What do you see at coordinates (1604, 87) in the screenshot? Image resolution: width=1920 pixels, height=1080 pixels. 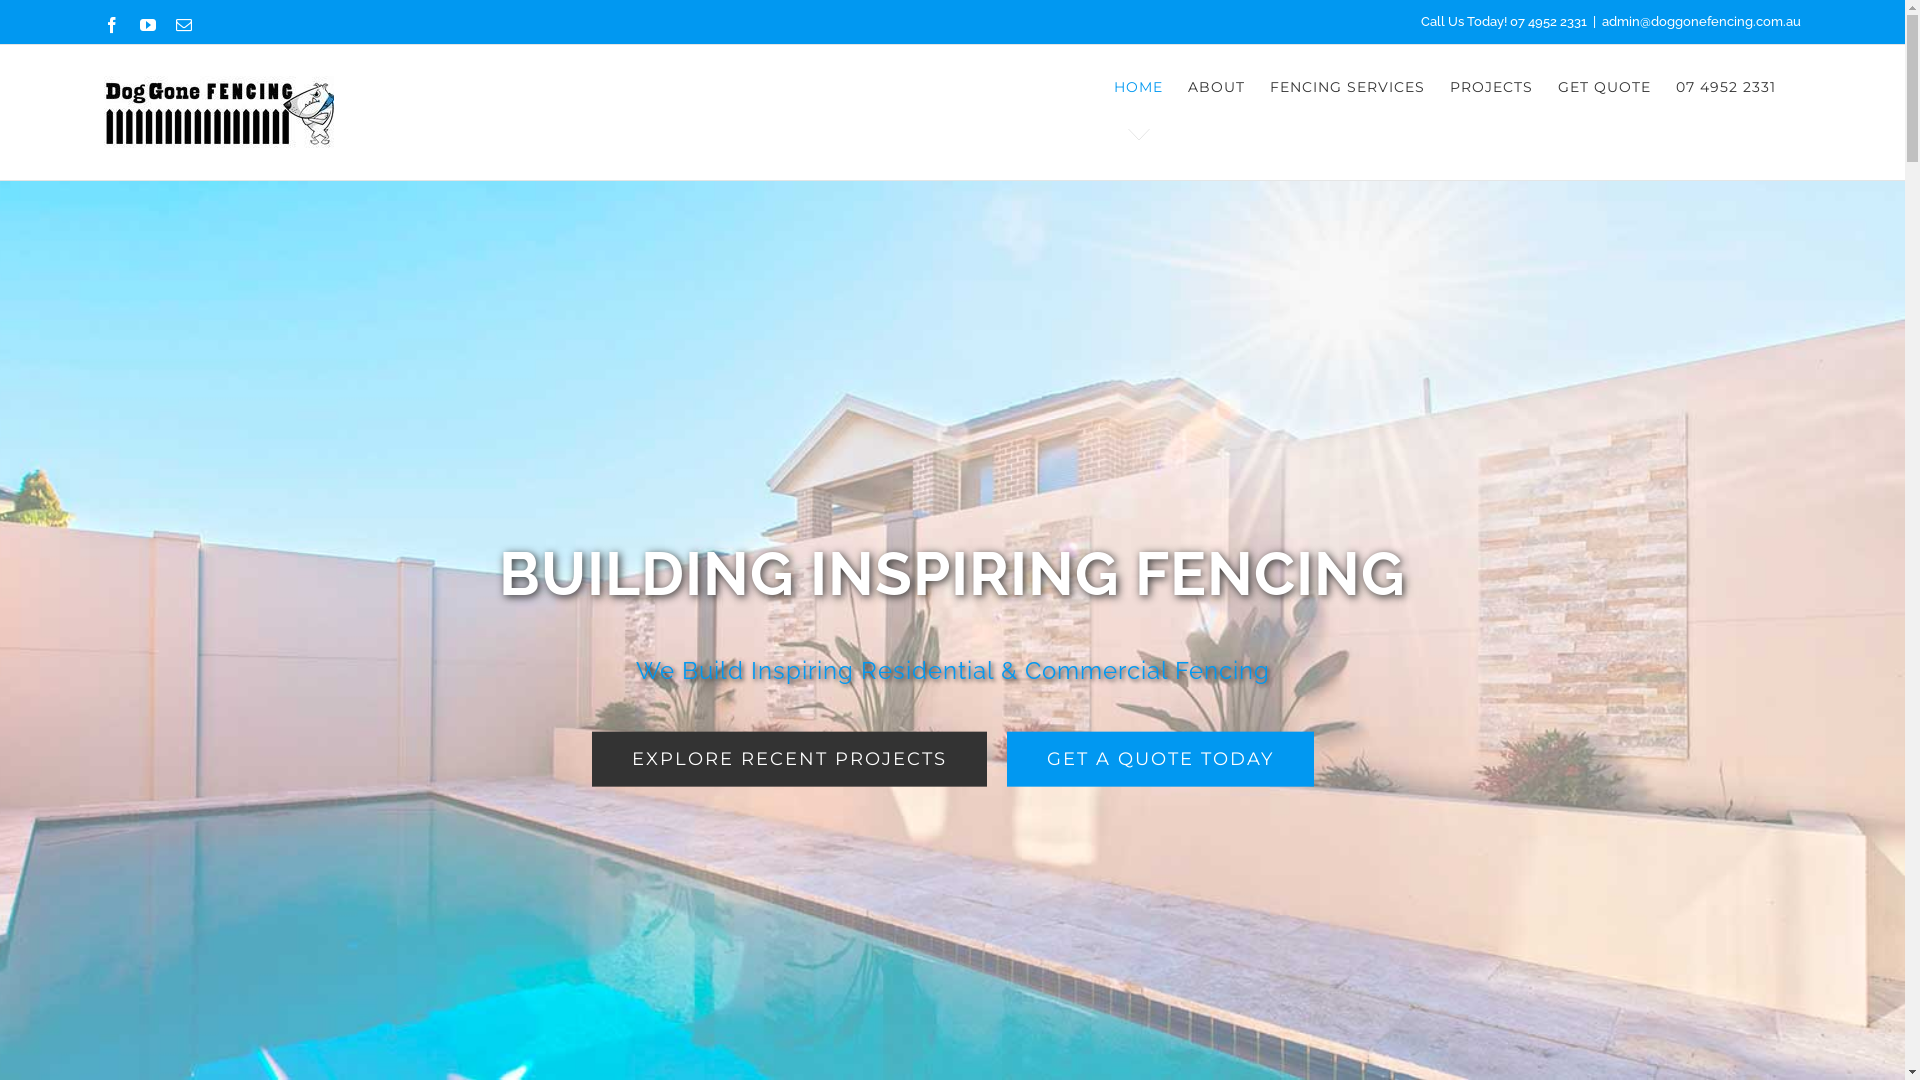 I see `GET QUOTE` at bounding box center [1604, 87].